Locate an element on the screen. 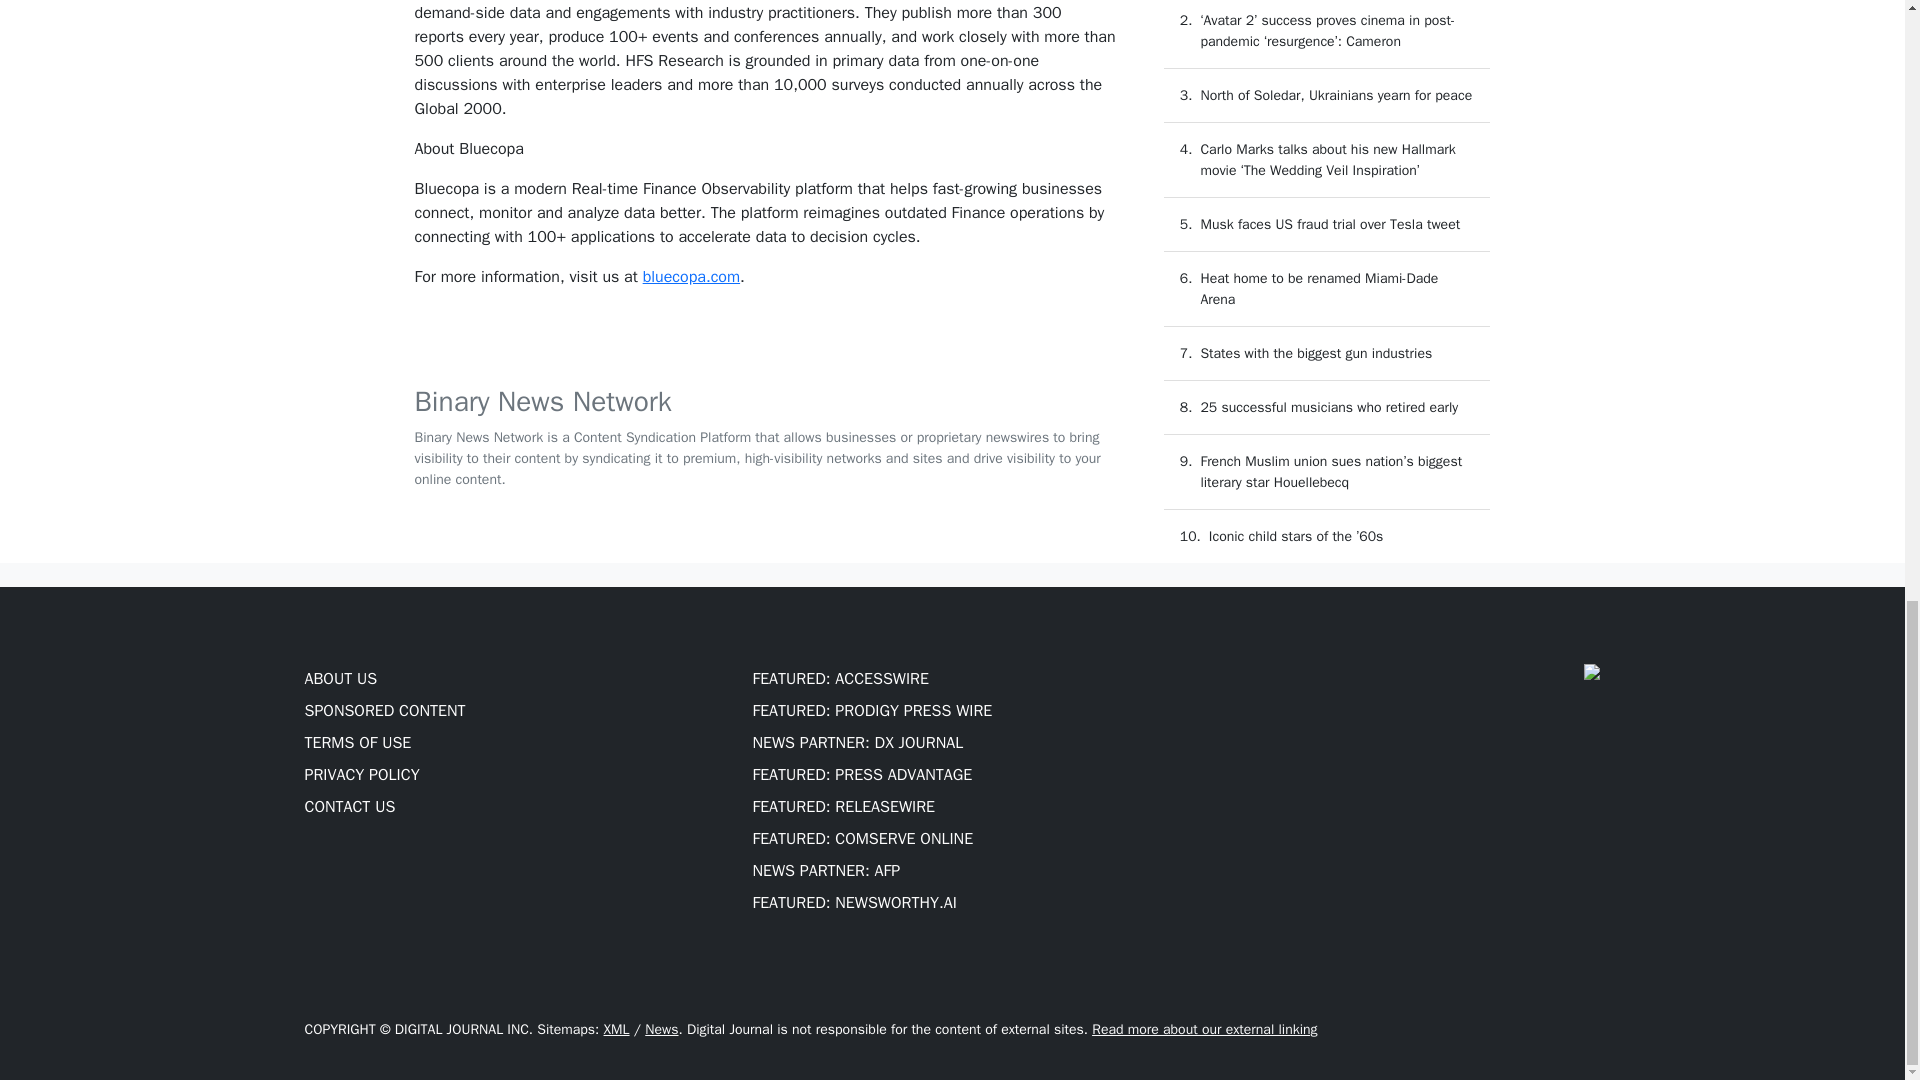 This screenshot has height=1080, width=1920. PRIVACY POLICY is located at coordinates (360, 774).